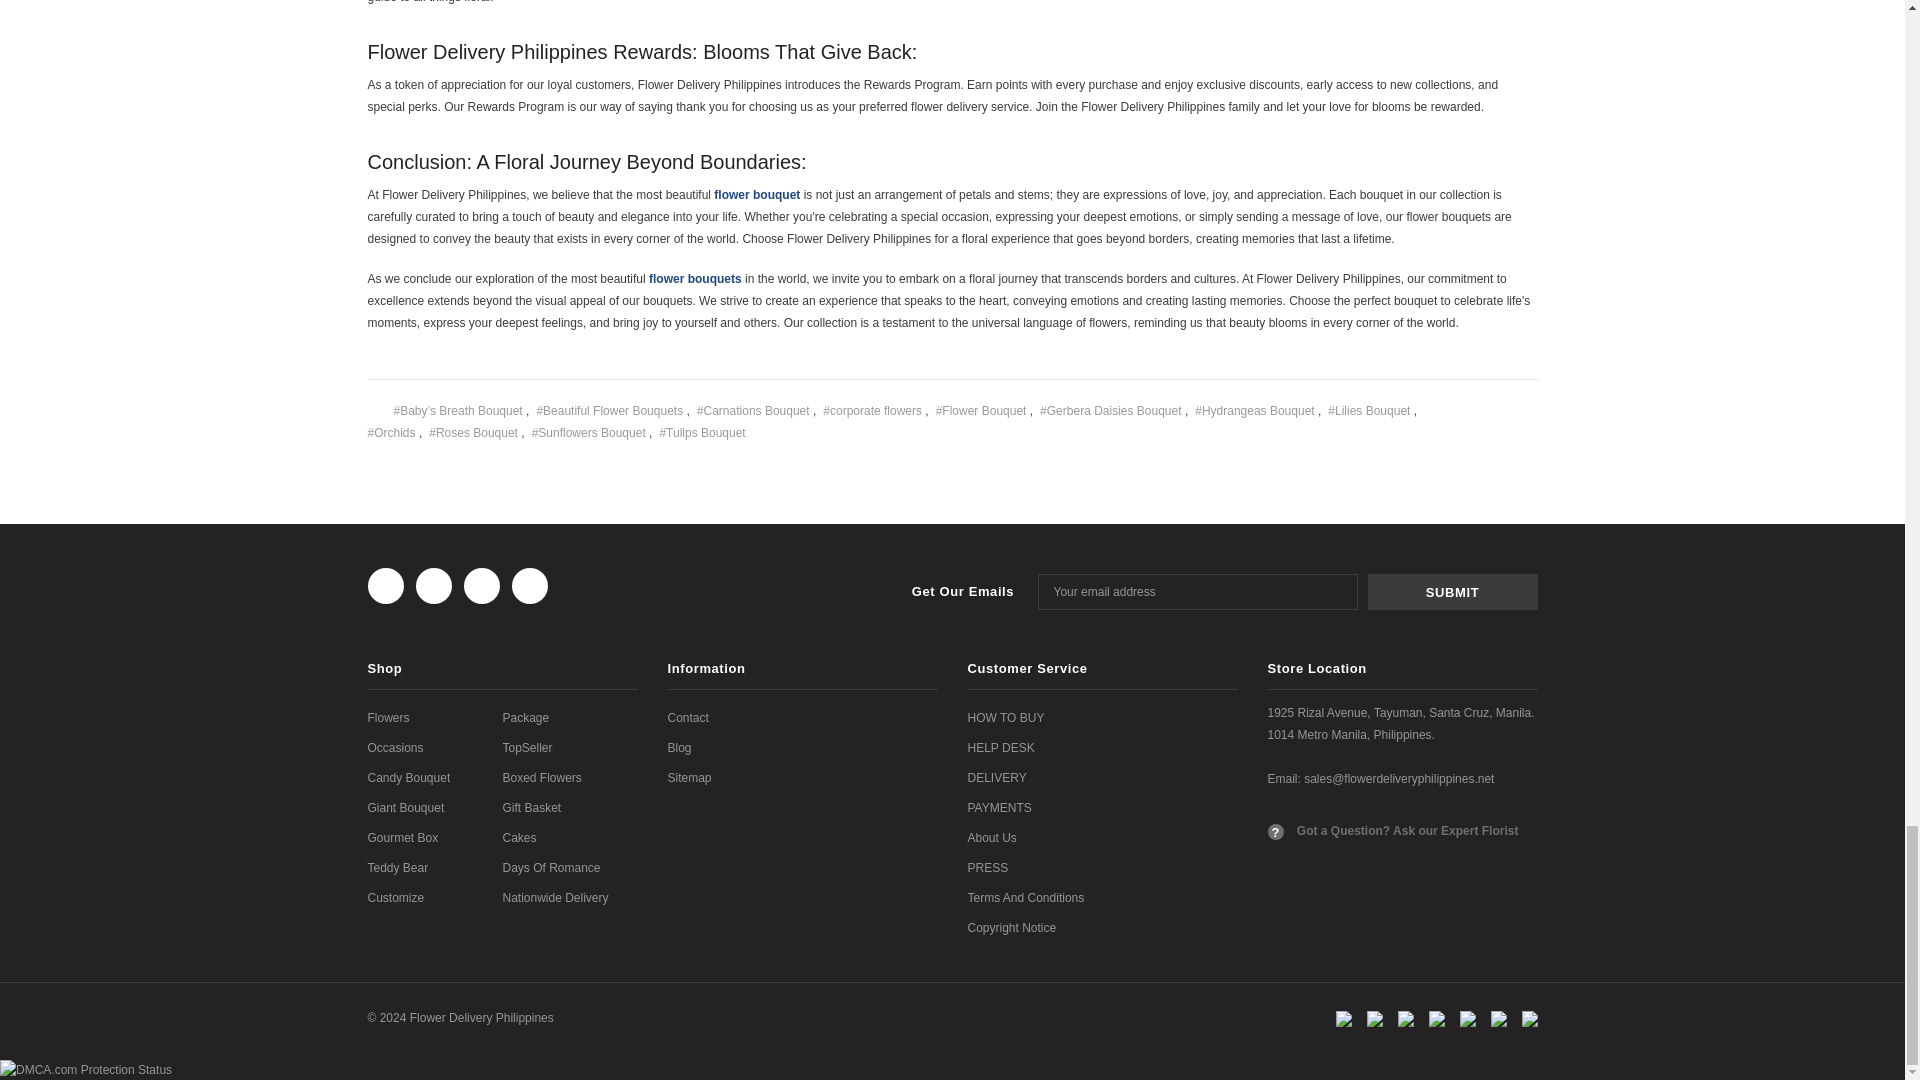 The height and width of the screenshot is (1080, 1920). I want to click on Pinterest, so click(1474, 430).